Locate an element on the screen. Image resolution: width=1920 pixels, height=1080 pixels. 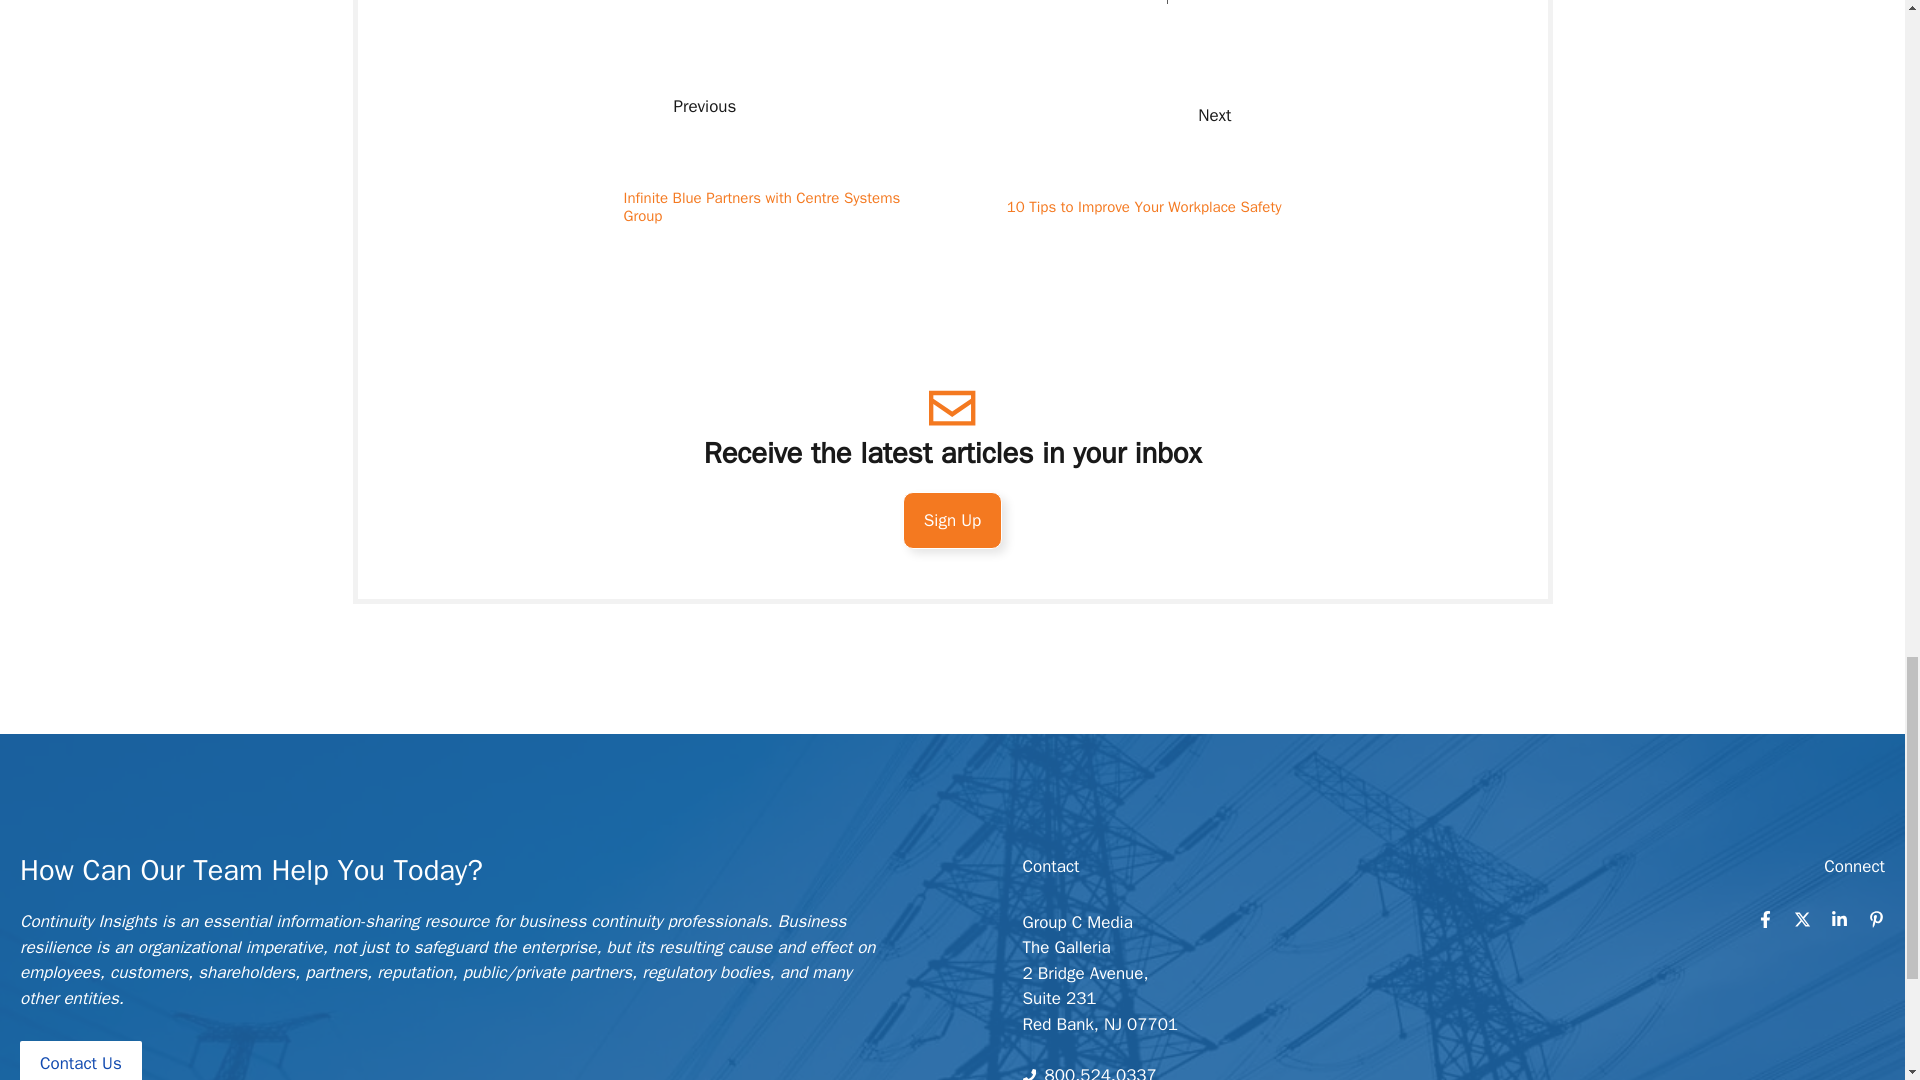
Infinite Blue Partners with Centre Systems Group is located at coordinates (762, 206).